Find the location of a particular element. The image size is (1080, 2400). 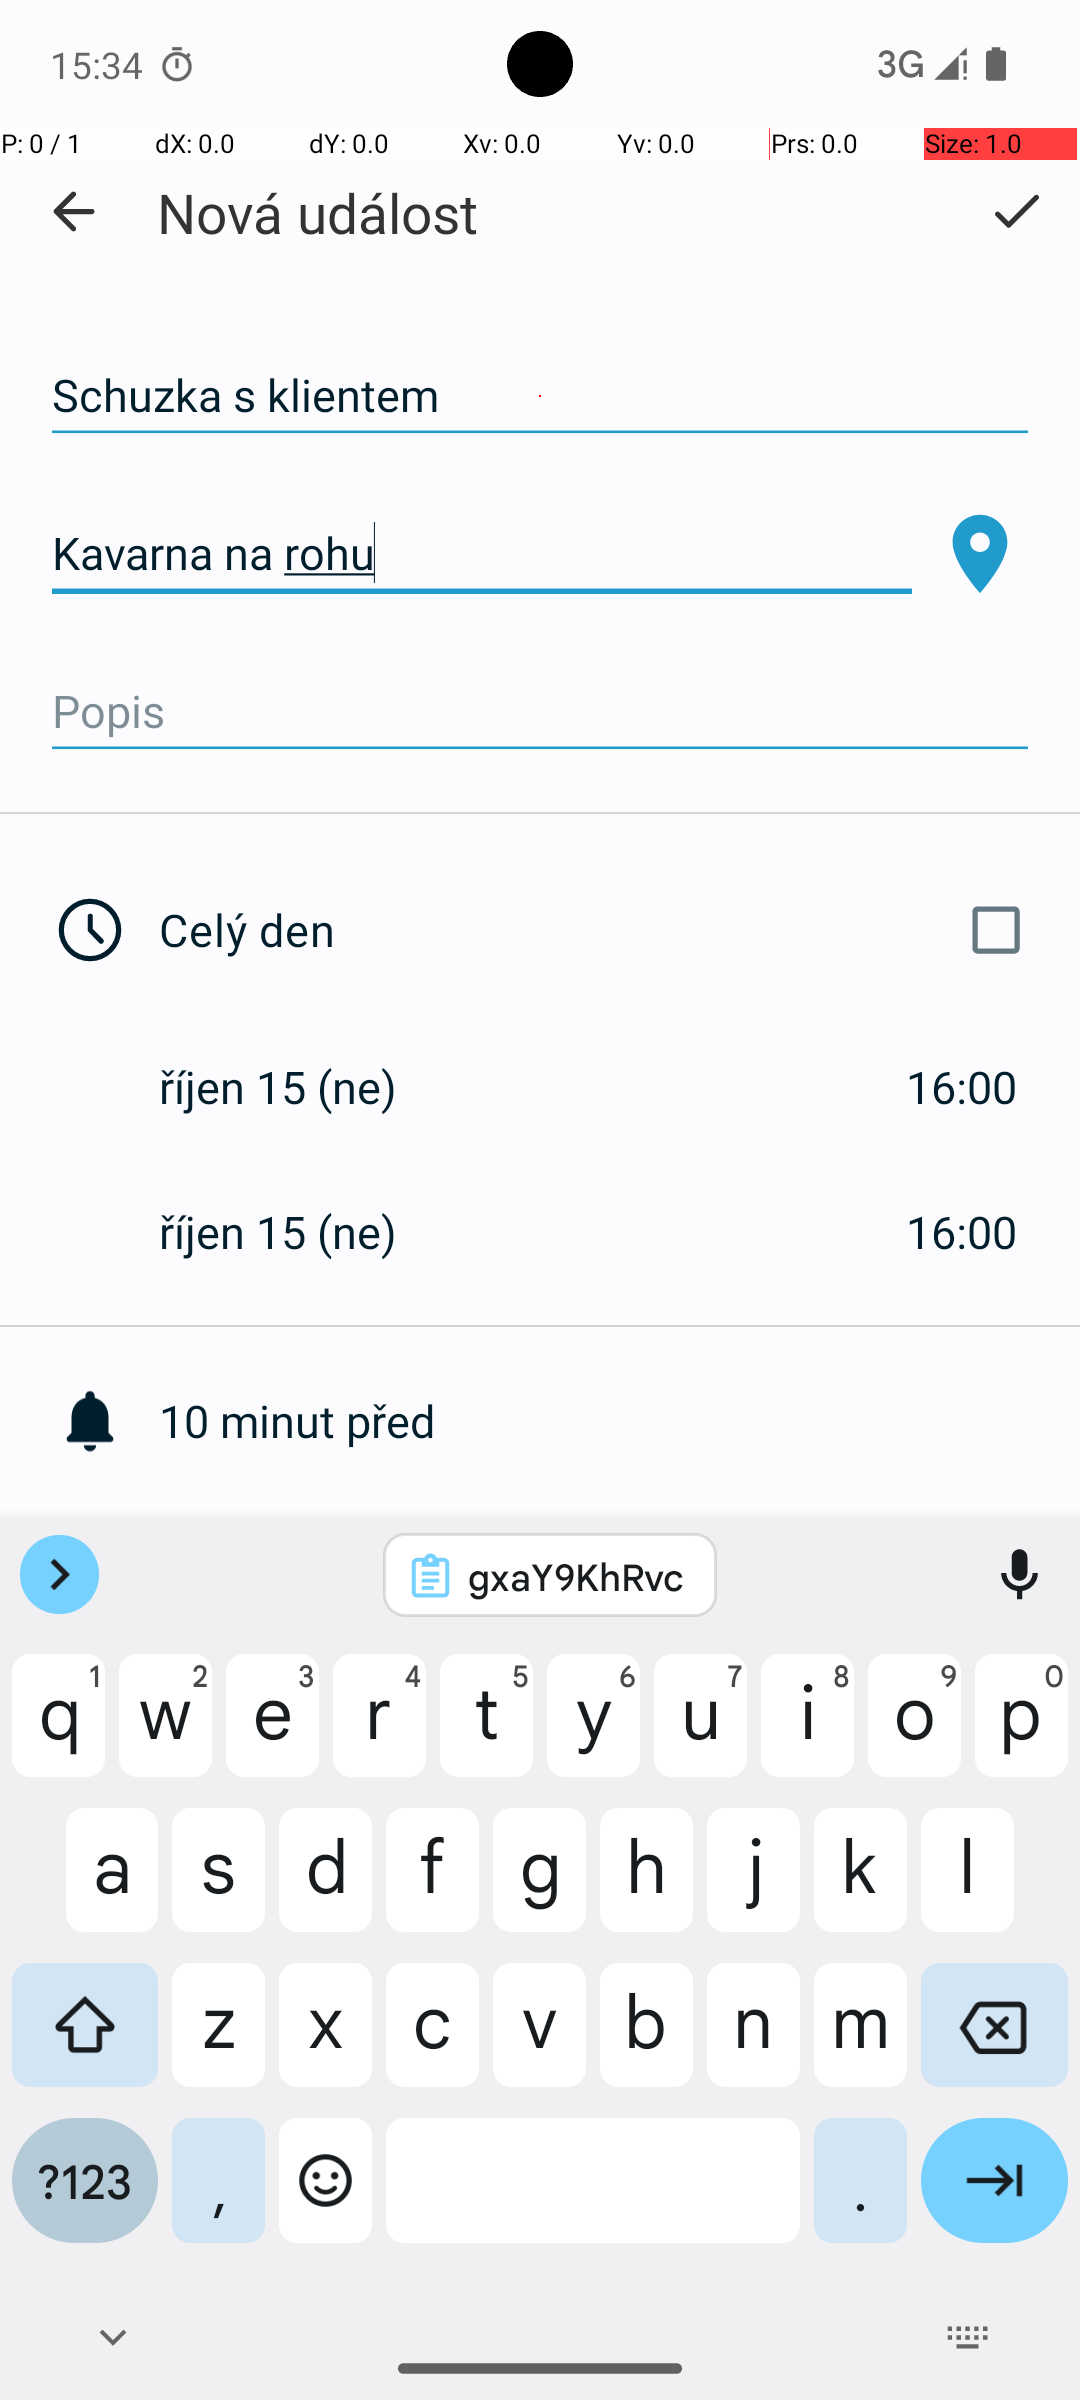

Schuzka s klientem is located at coordinates (540, 396).